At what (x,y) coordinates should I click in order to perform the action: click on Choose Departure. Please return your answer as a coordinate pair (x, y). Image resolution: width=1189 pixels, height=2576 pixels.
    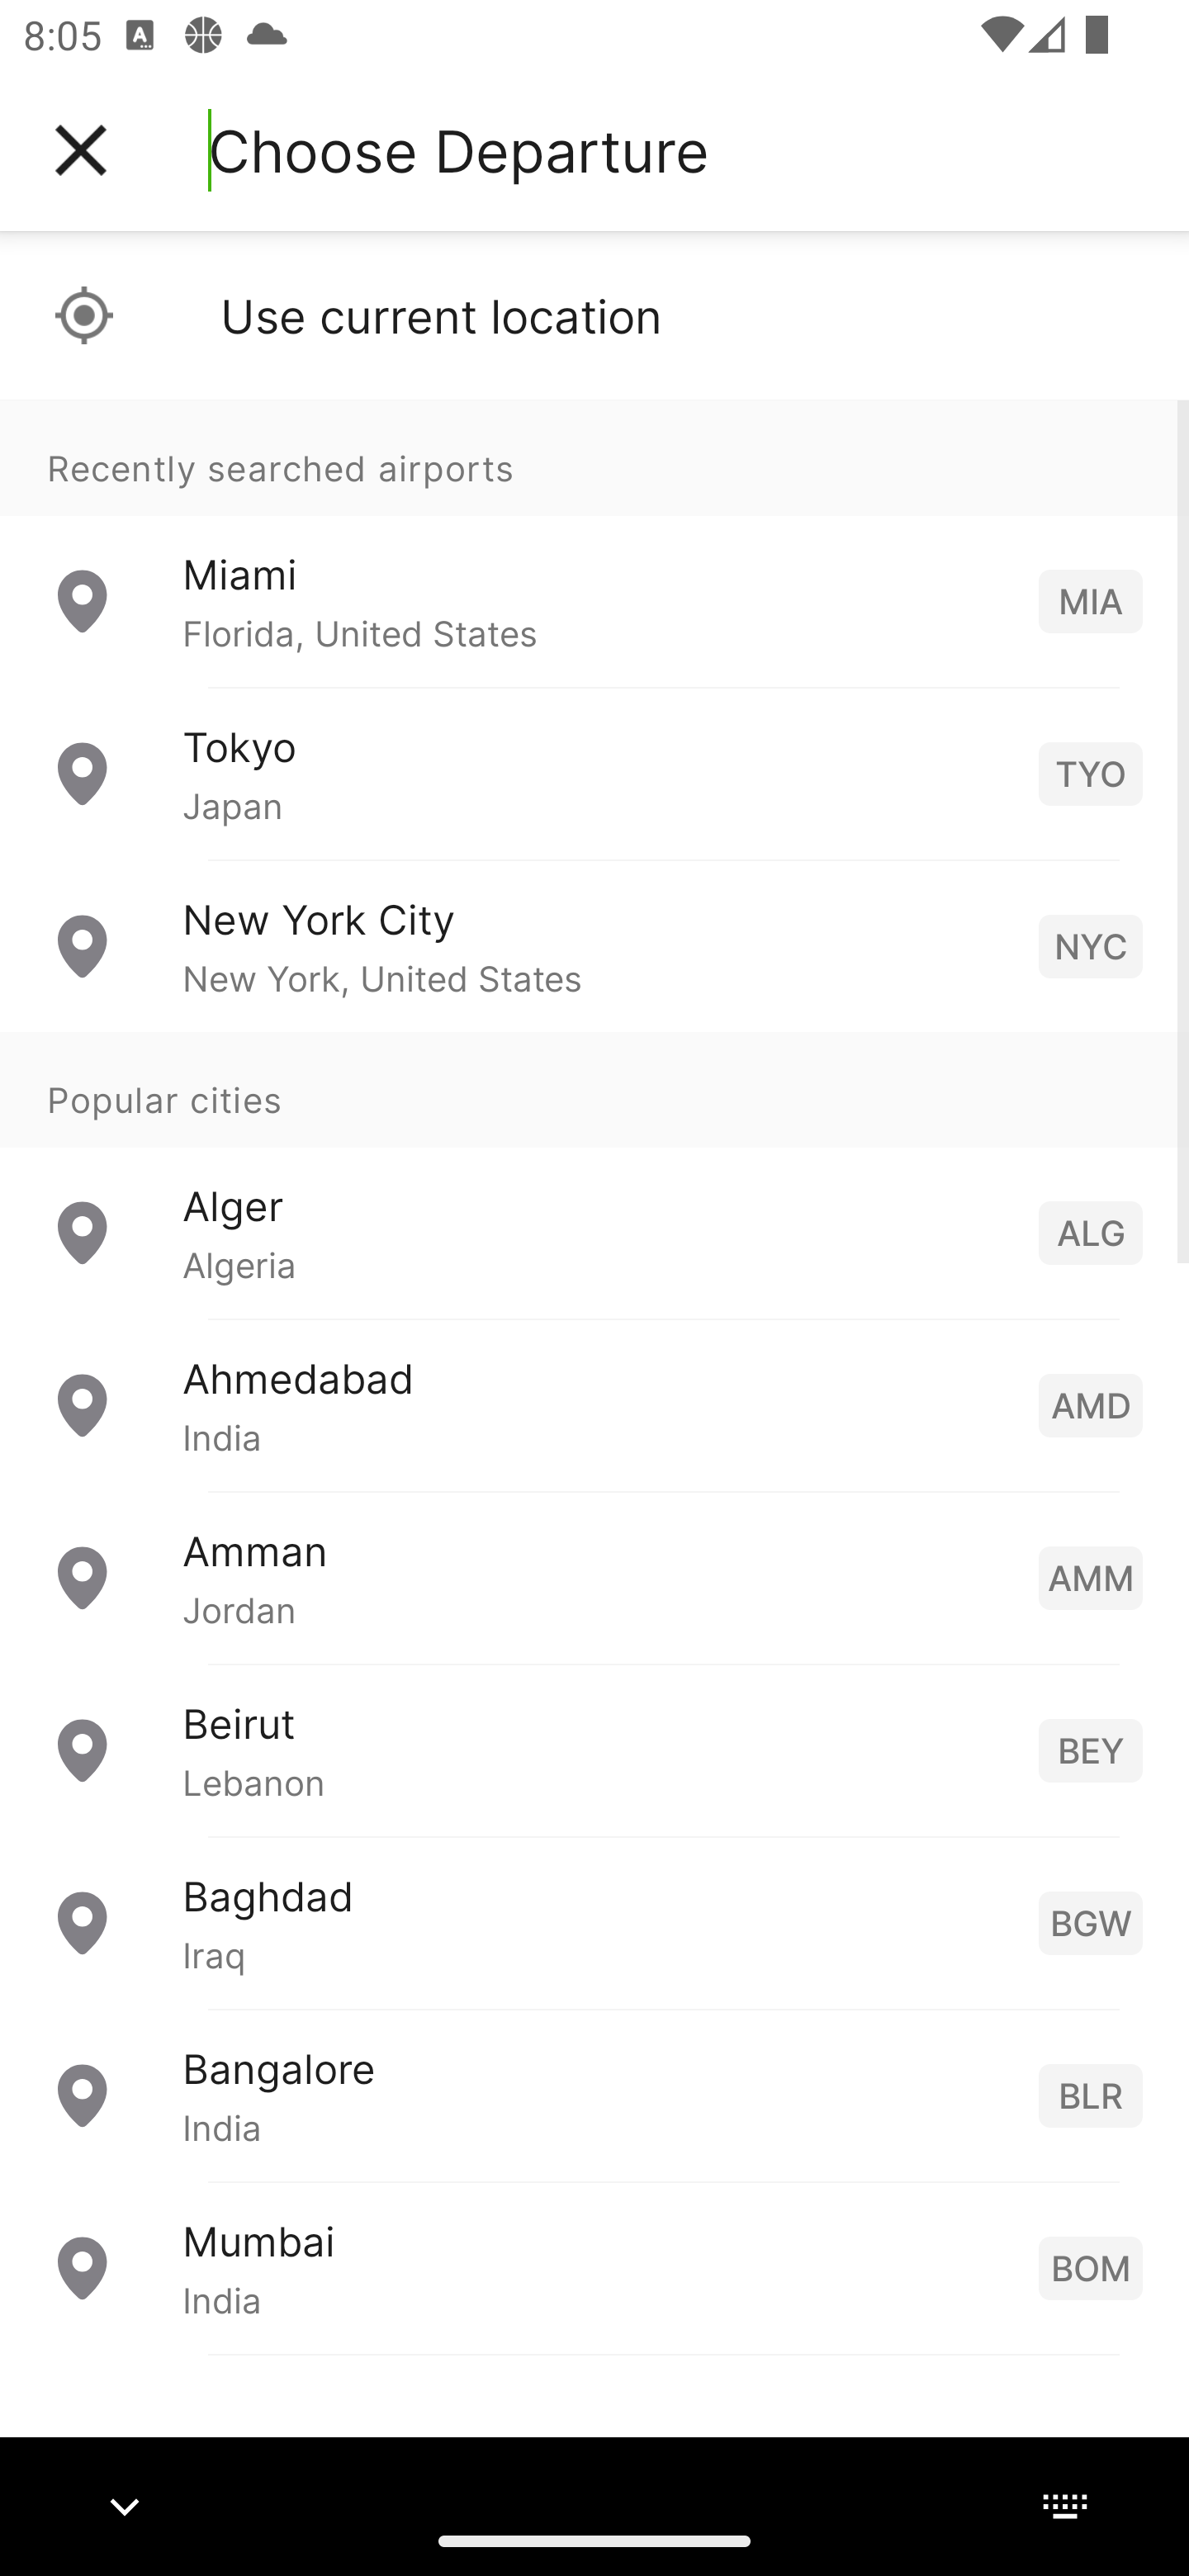
    Looking at the image, I should click on (458, 150).